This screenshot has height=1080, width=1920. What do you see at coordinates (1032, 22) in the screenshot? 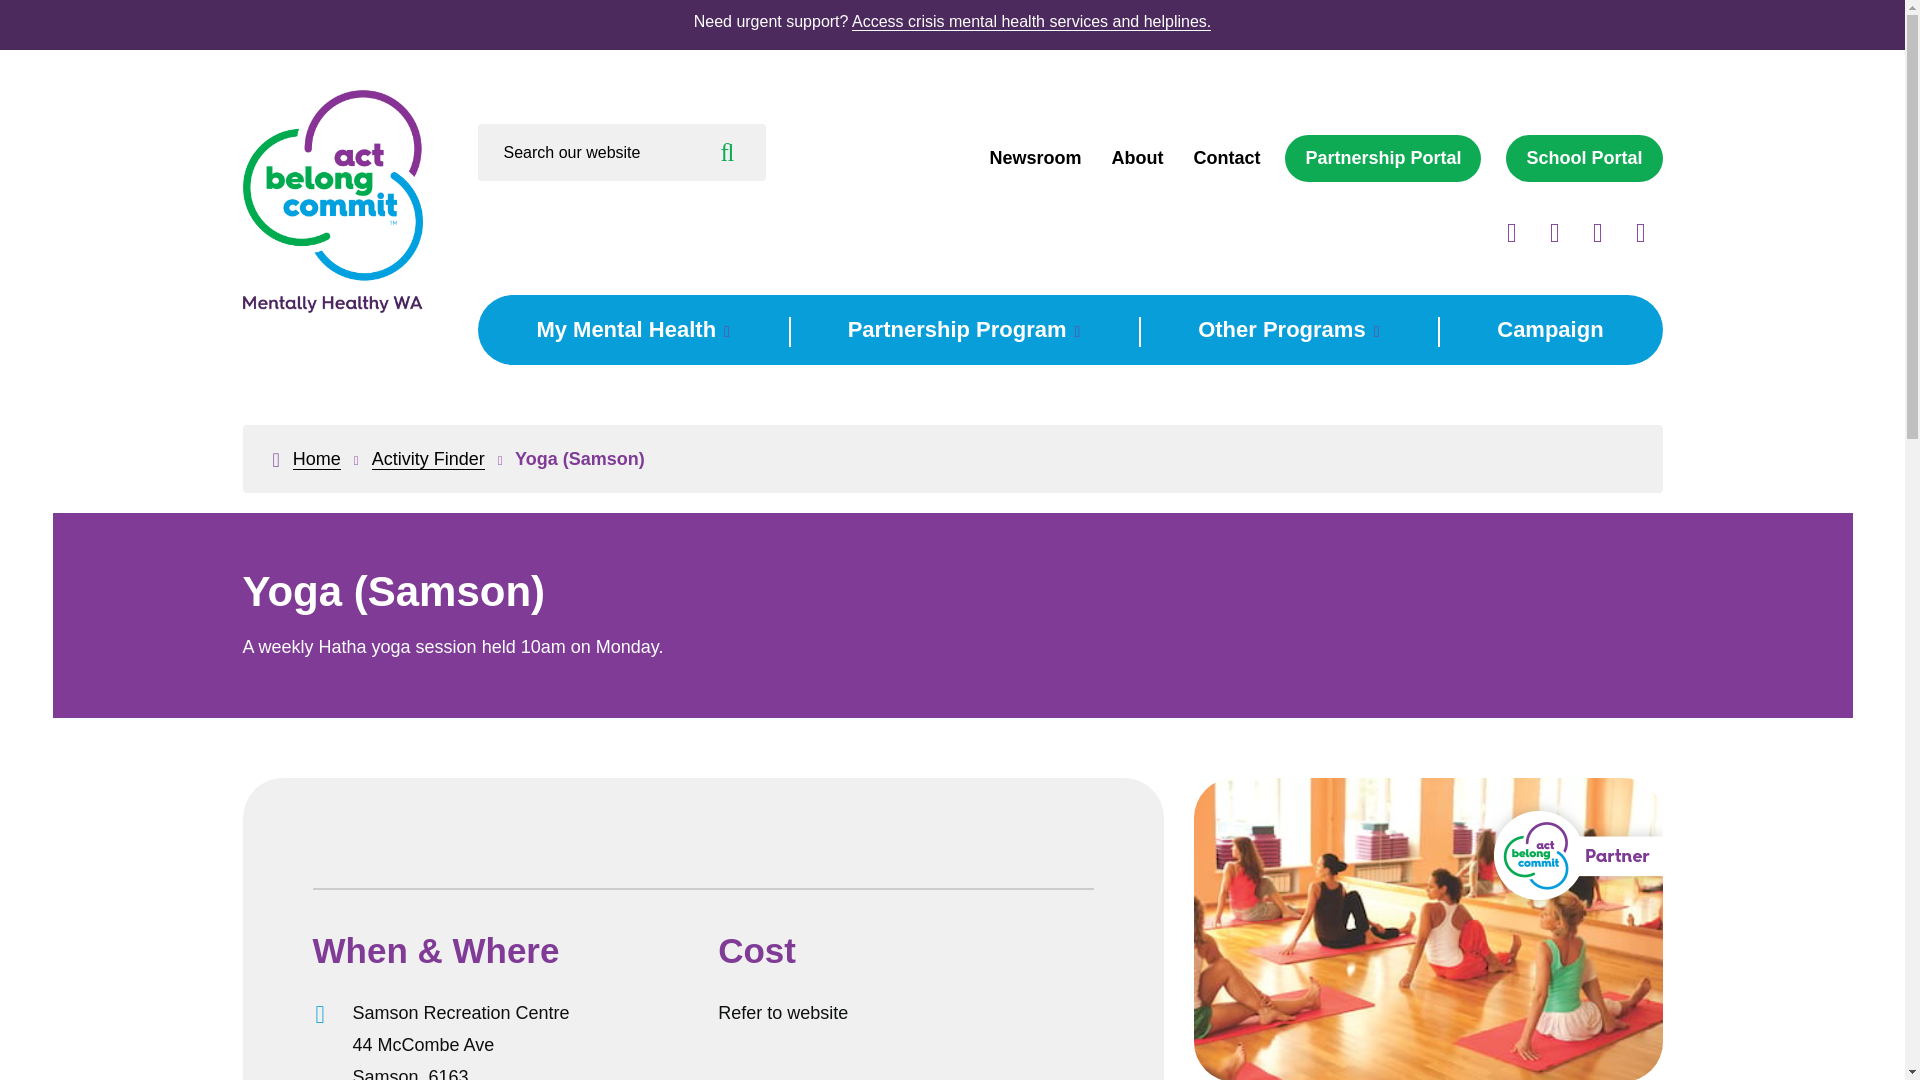
I see `Access crisis mental health services and helplines.` at bounding box center [1032, 22].